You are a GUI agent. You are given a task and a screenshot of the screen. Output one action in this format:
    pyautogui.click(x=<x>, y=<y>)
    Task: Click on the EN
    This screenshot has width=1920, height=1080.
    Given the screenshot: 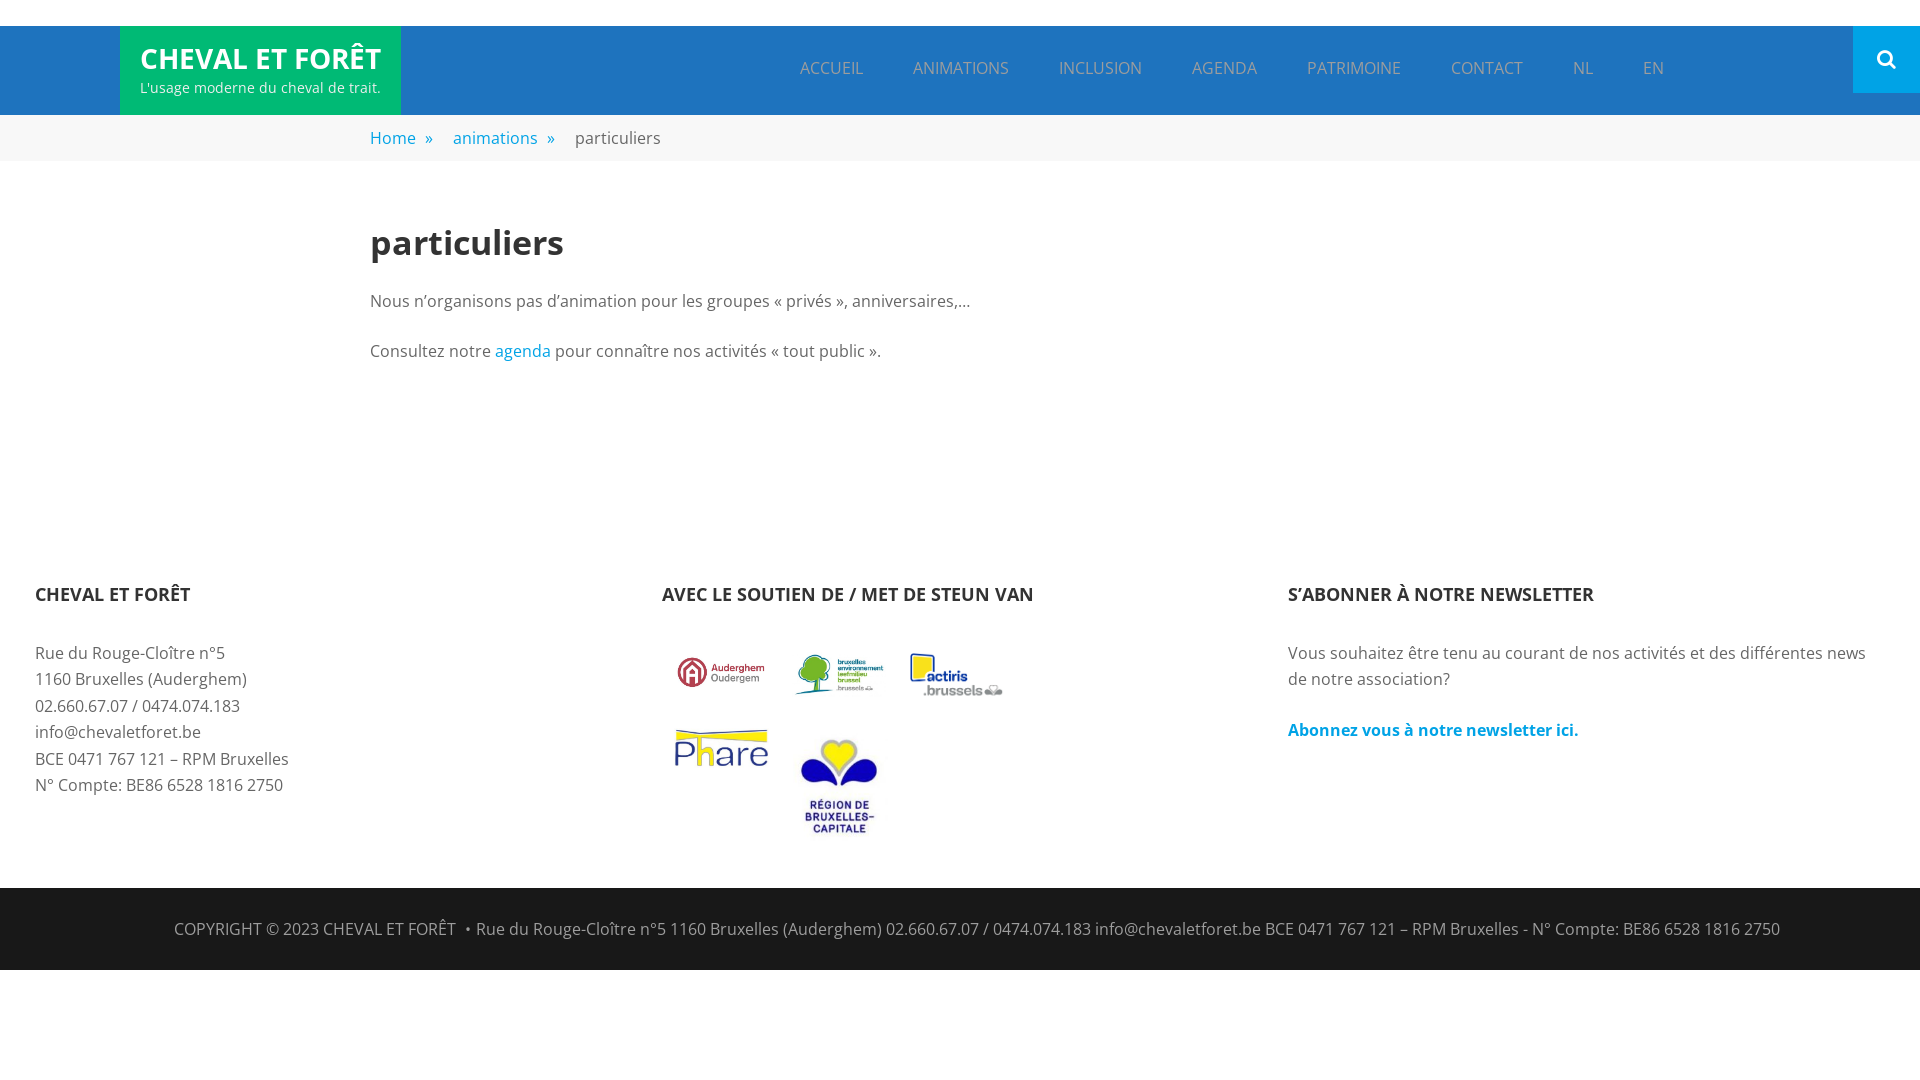 What is the action you would take?
    pyautogui.click(x=1654, y=70)
    